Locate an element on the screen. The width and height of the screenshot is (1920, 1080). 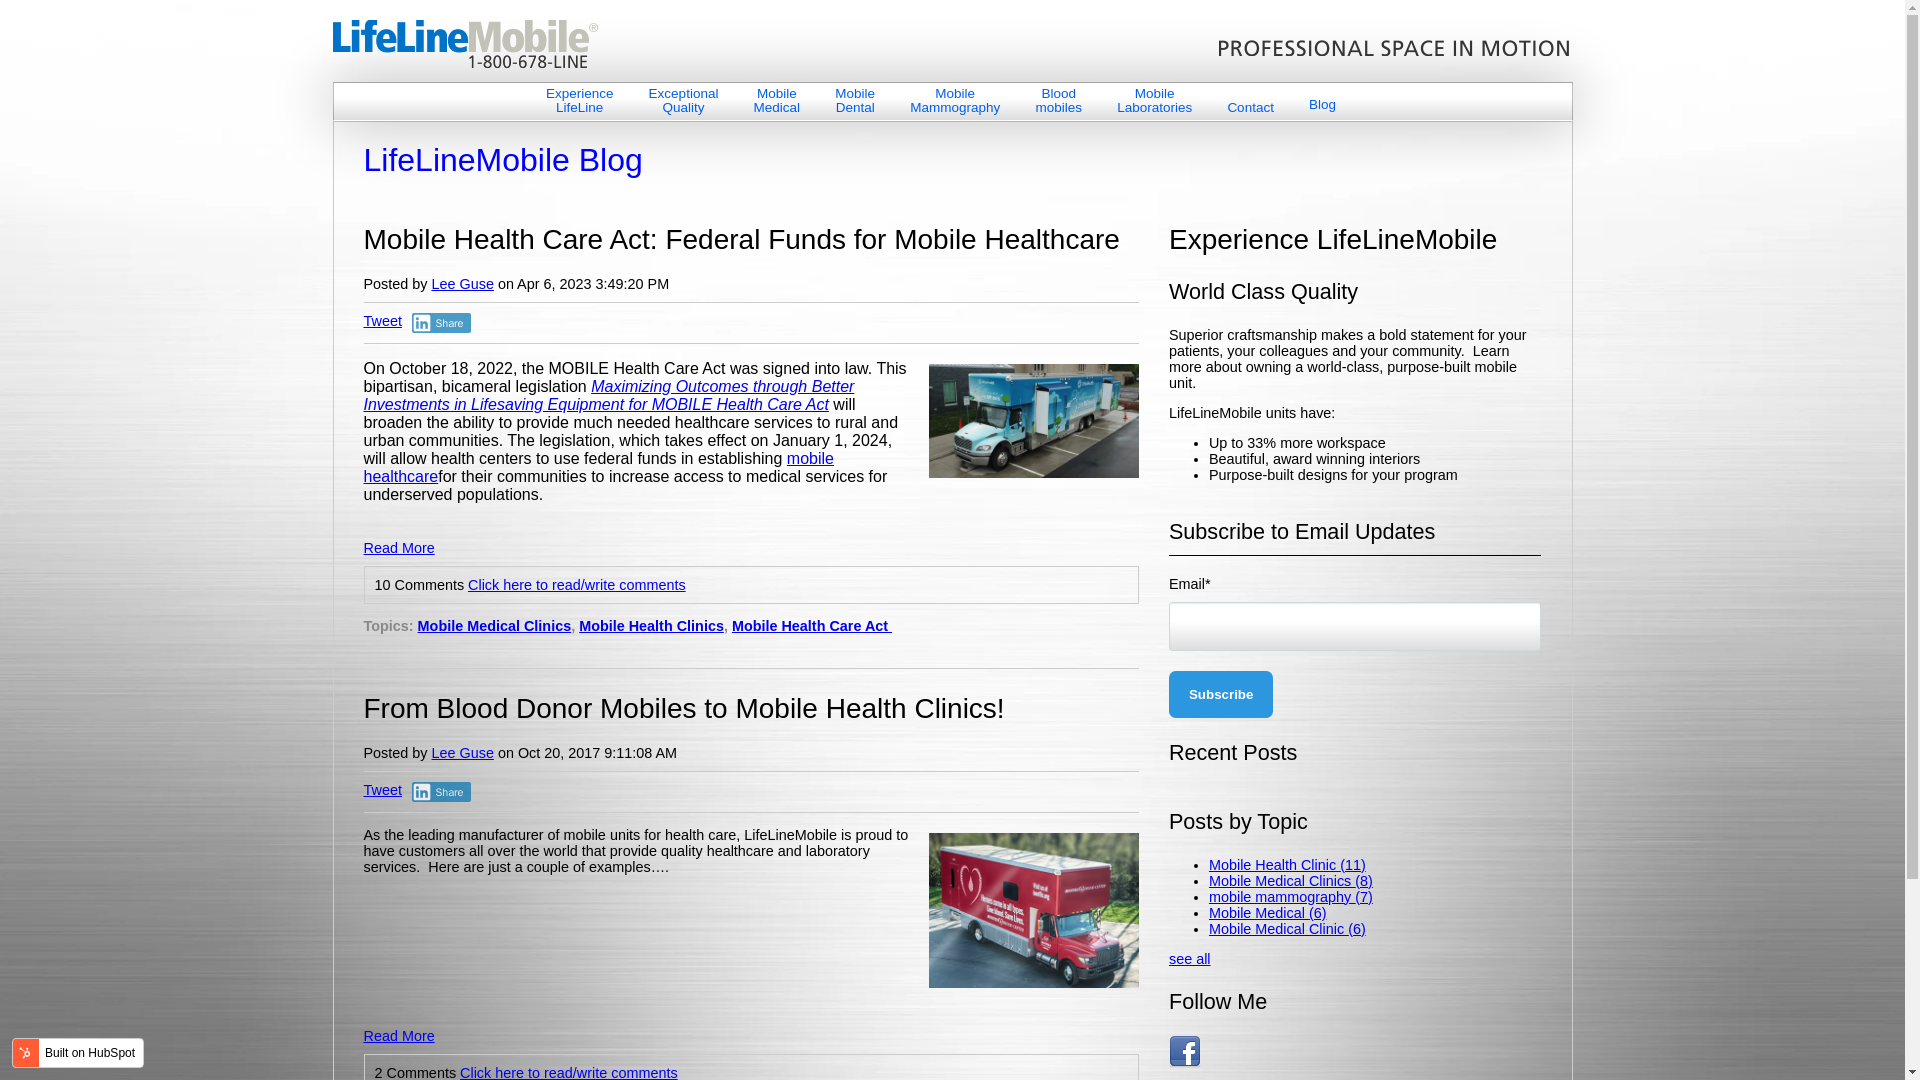
Lee Guse is located at coordinates (777, 100).